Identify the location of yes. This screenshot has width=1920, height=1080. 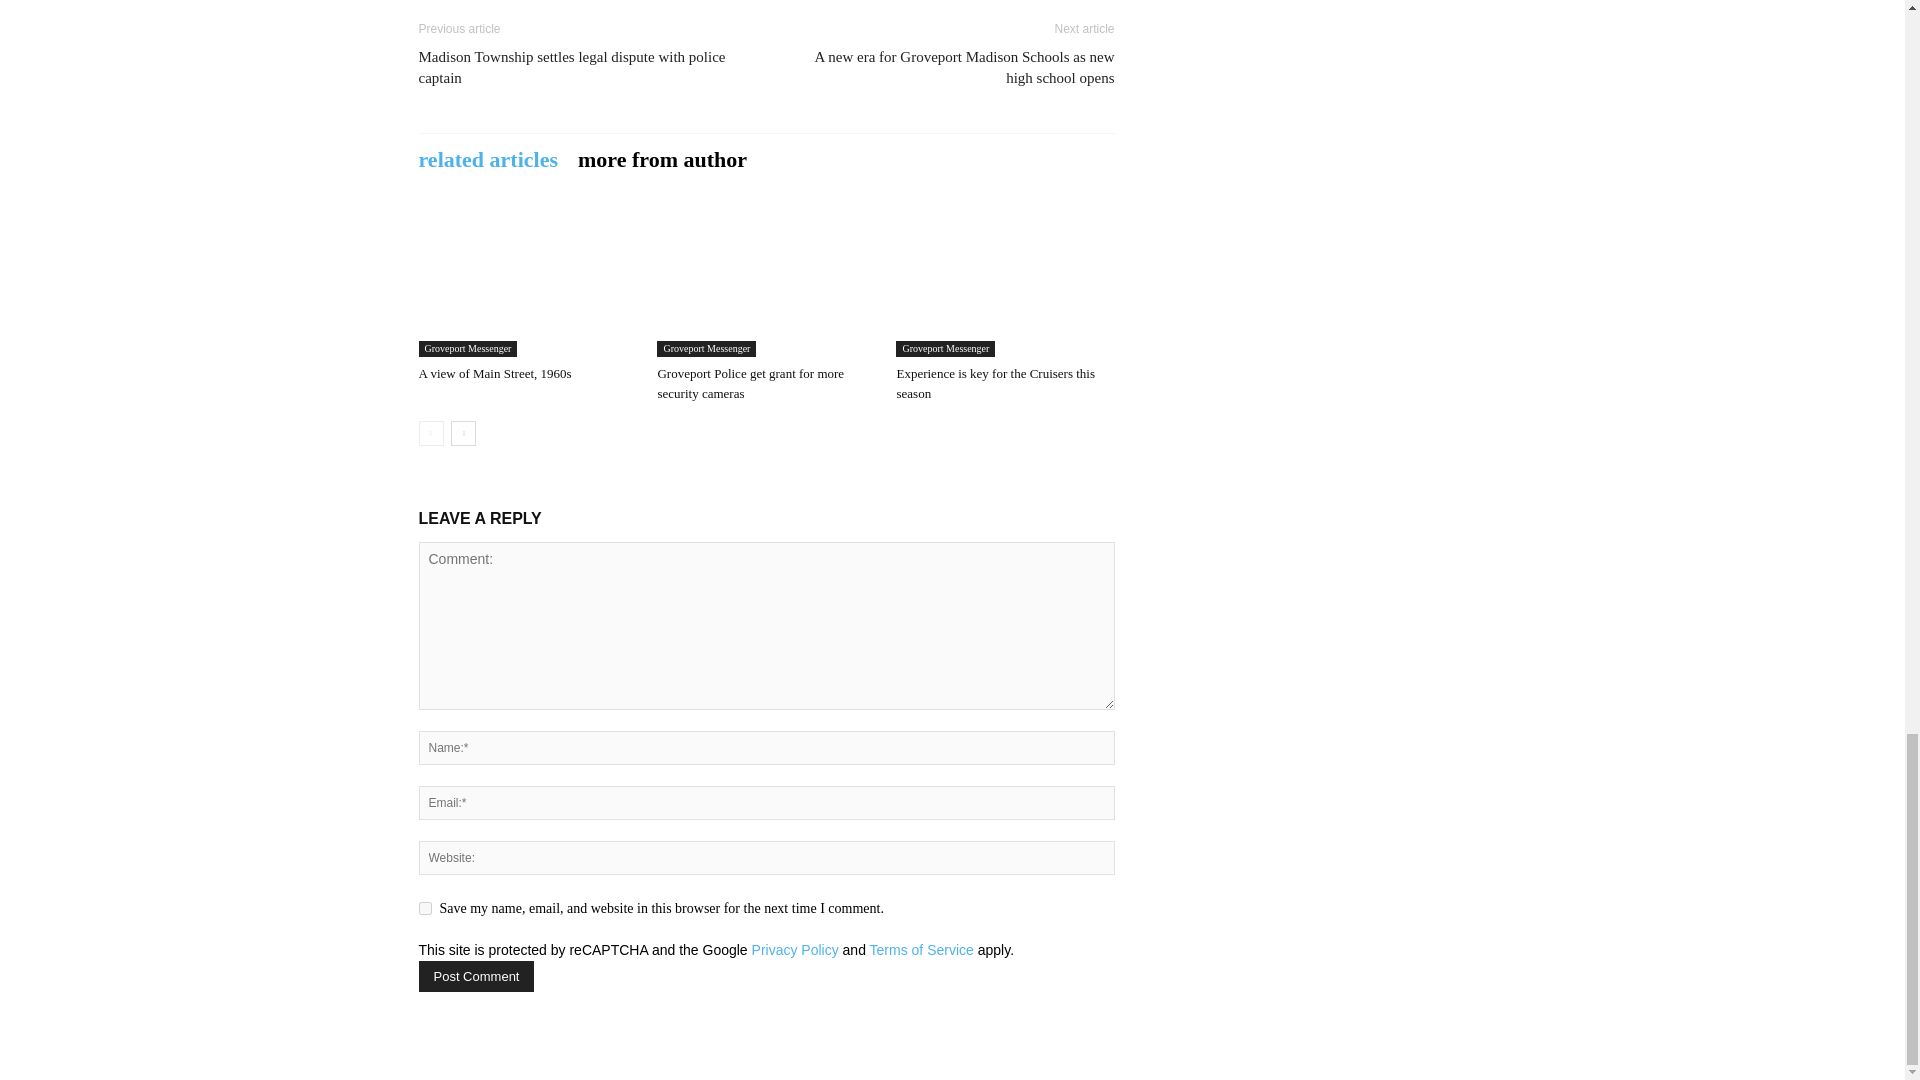
(424, 908).